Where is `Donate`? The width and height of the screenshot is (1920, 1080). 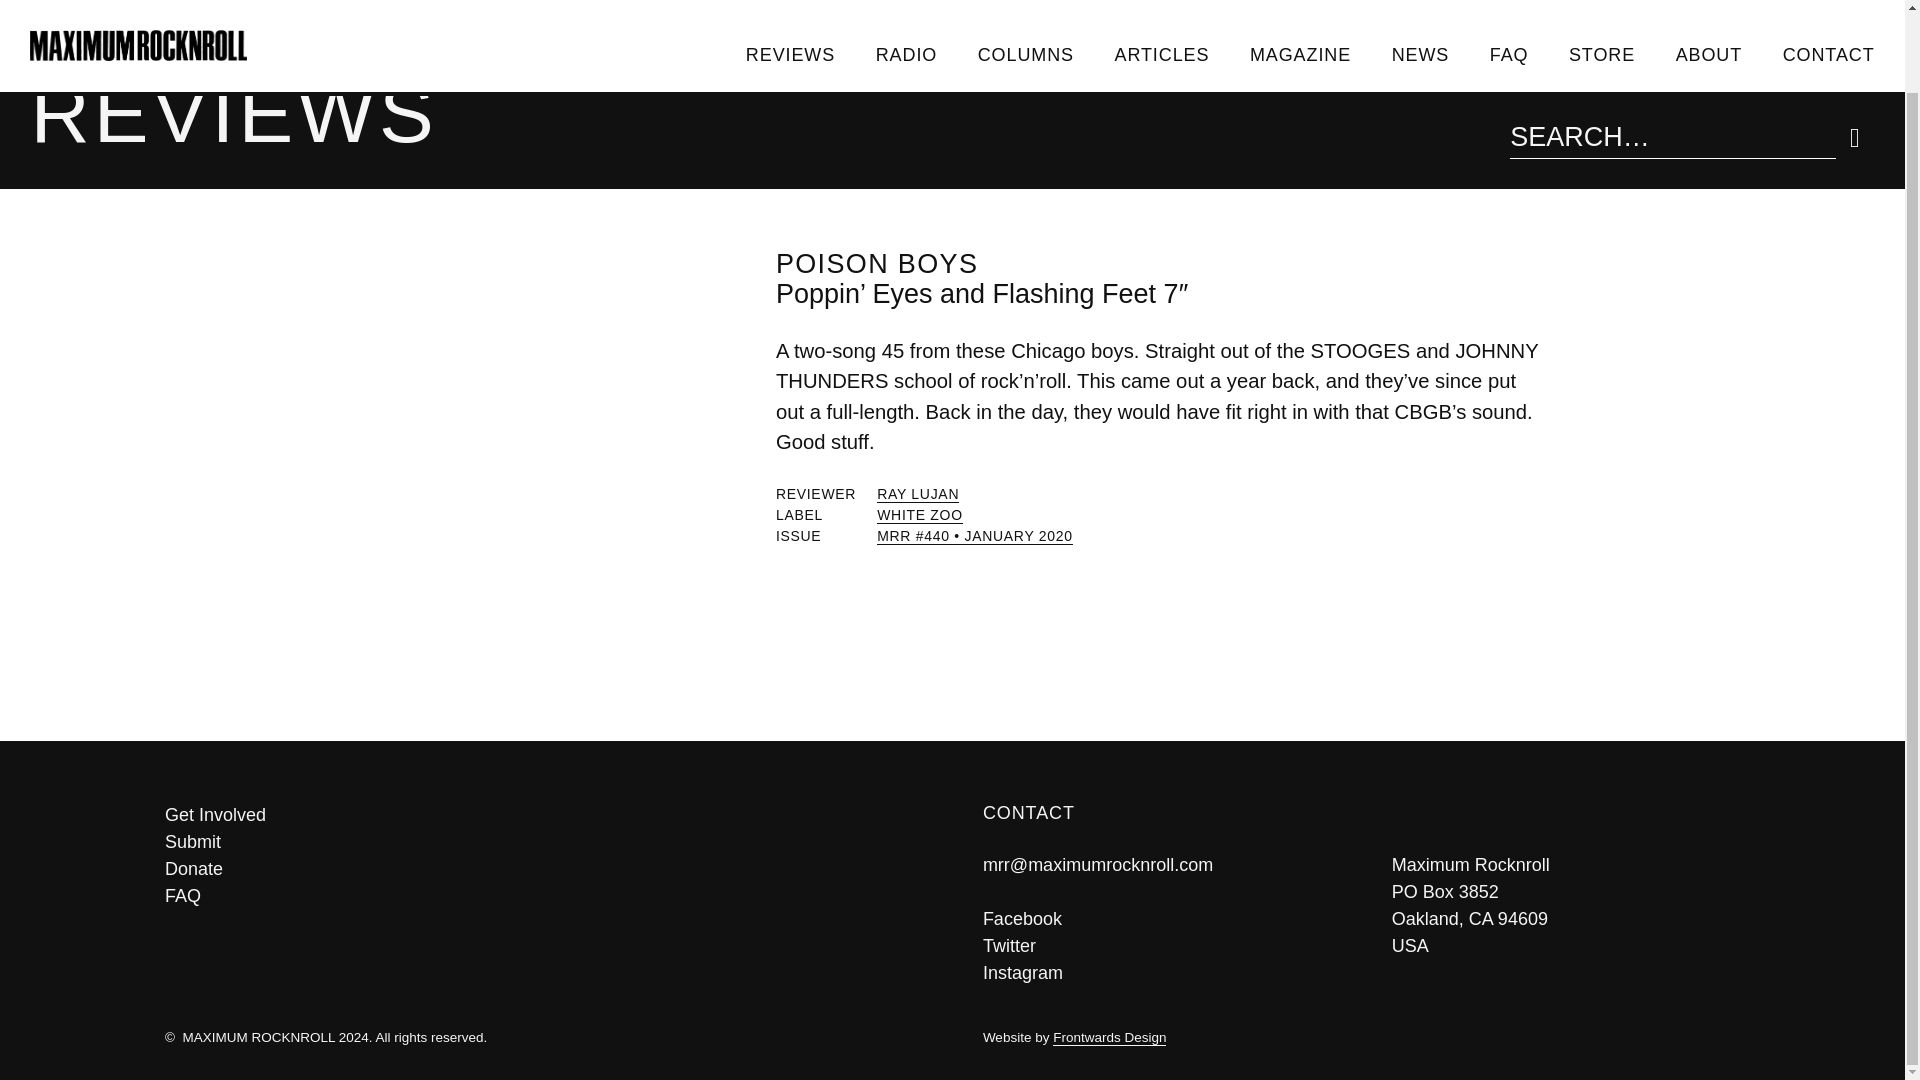
Donate is located at coordinates (543, 870).